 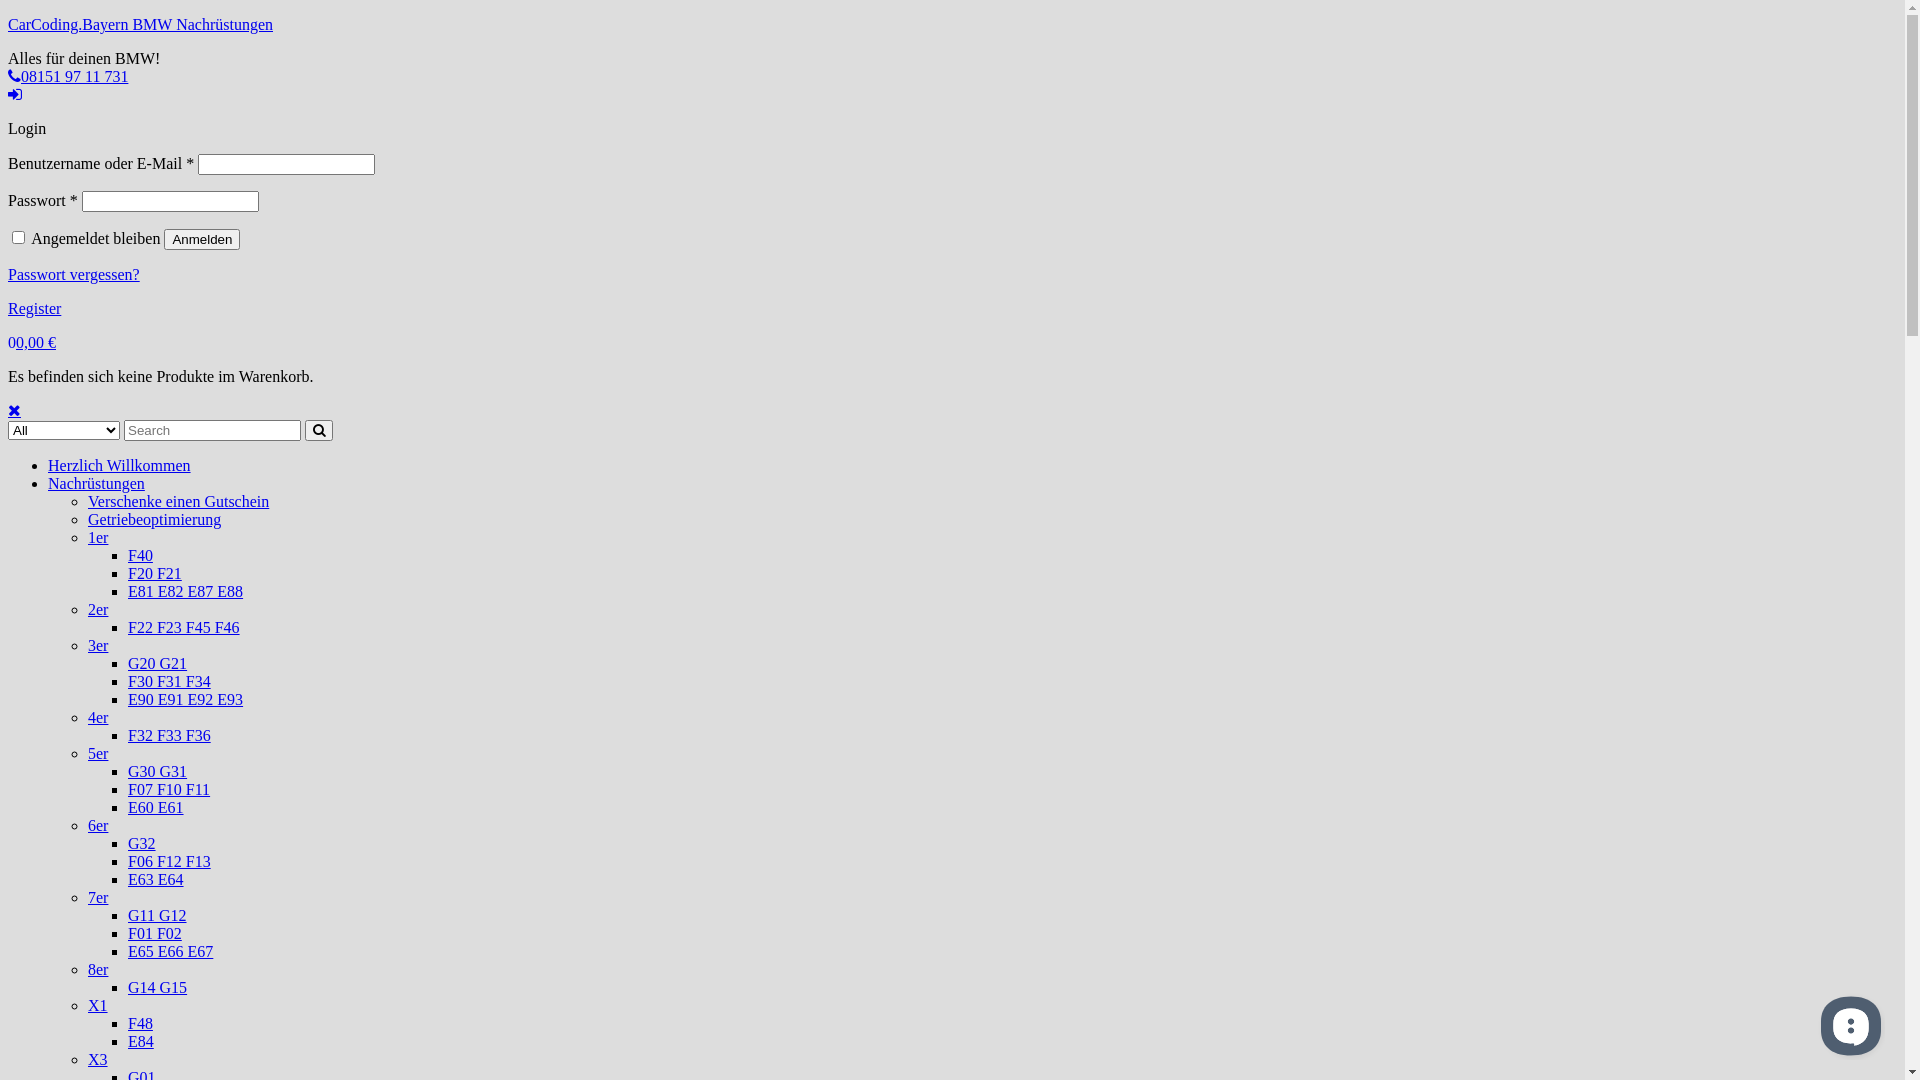 What do you see at coordinates (140, 1024) in the screenshot?
I see `F48` at bounding box center [140, 1024].